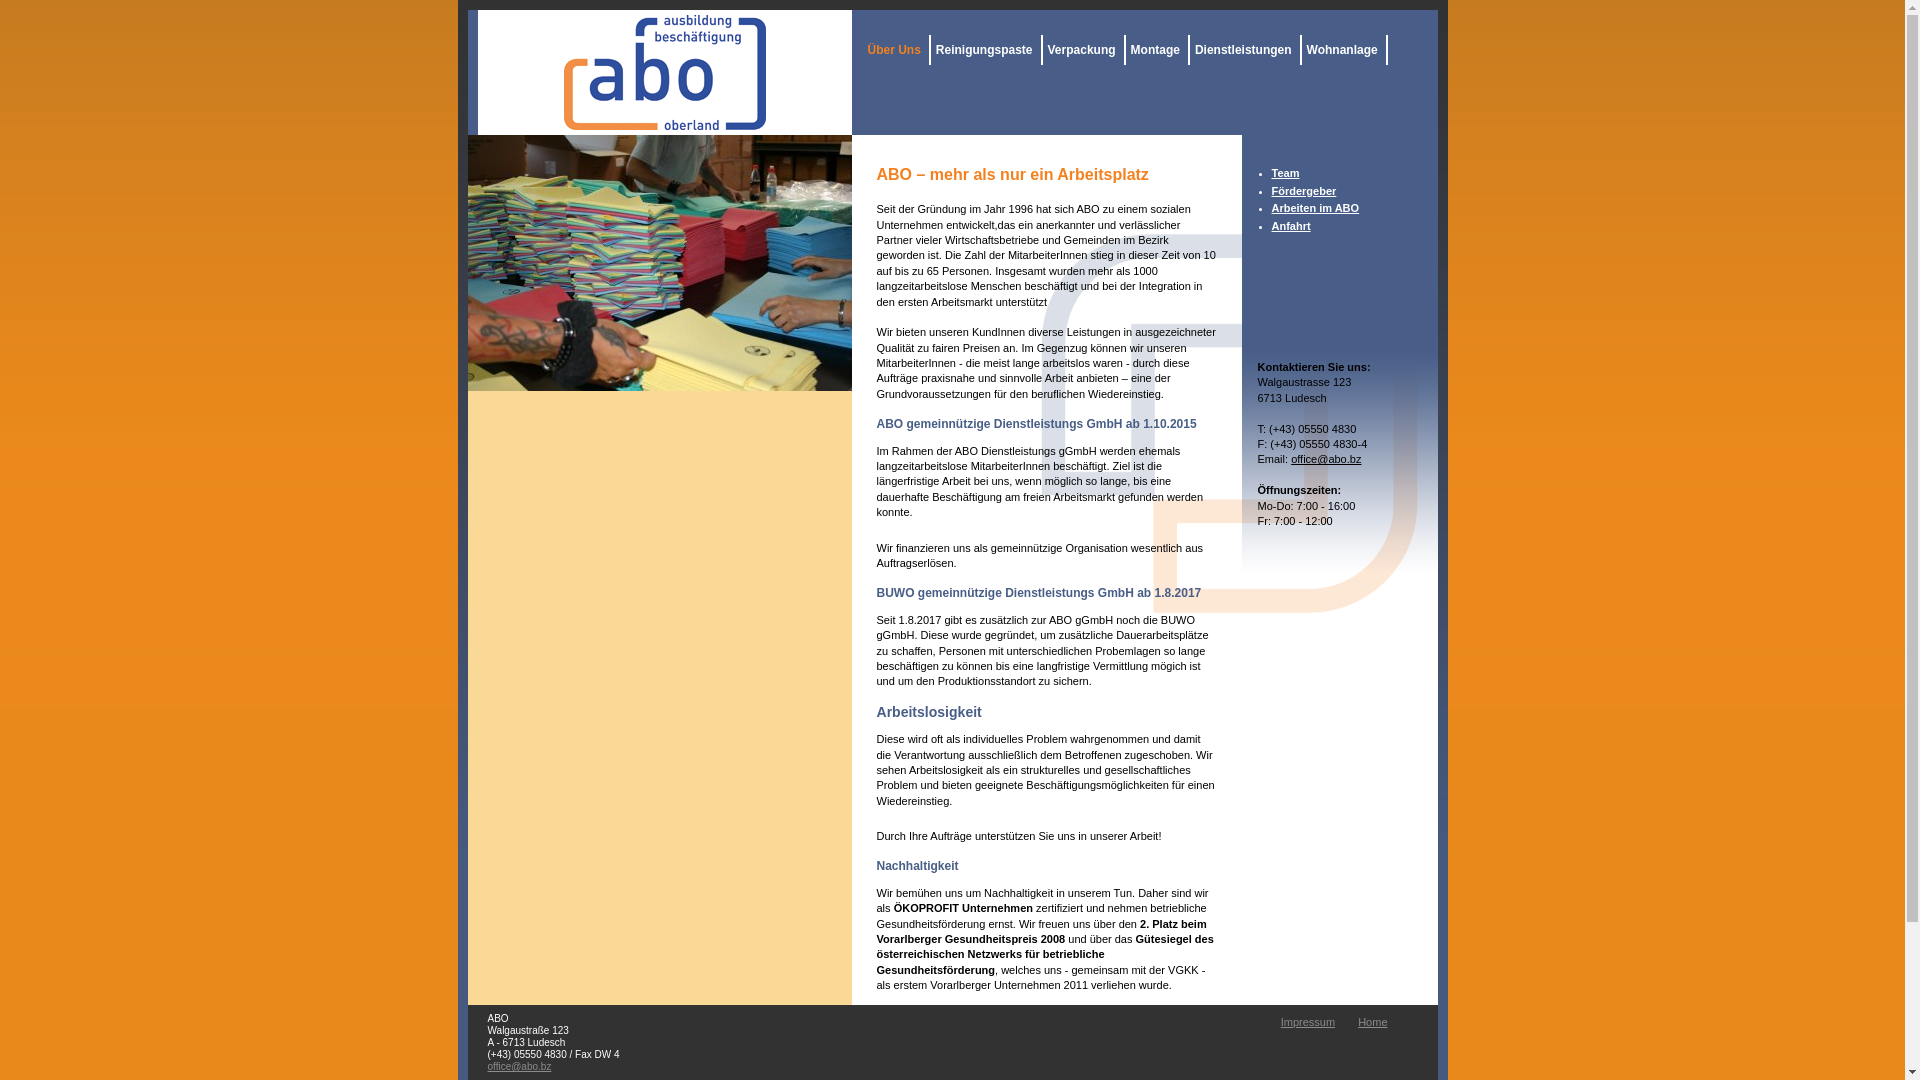  Describe the element at coordinates (1158, 50) in the screenshot. I see `Montage` at that location.